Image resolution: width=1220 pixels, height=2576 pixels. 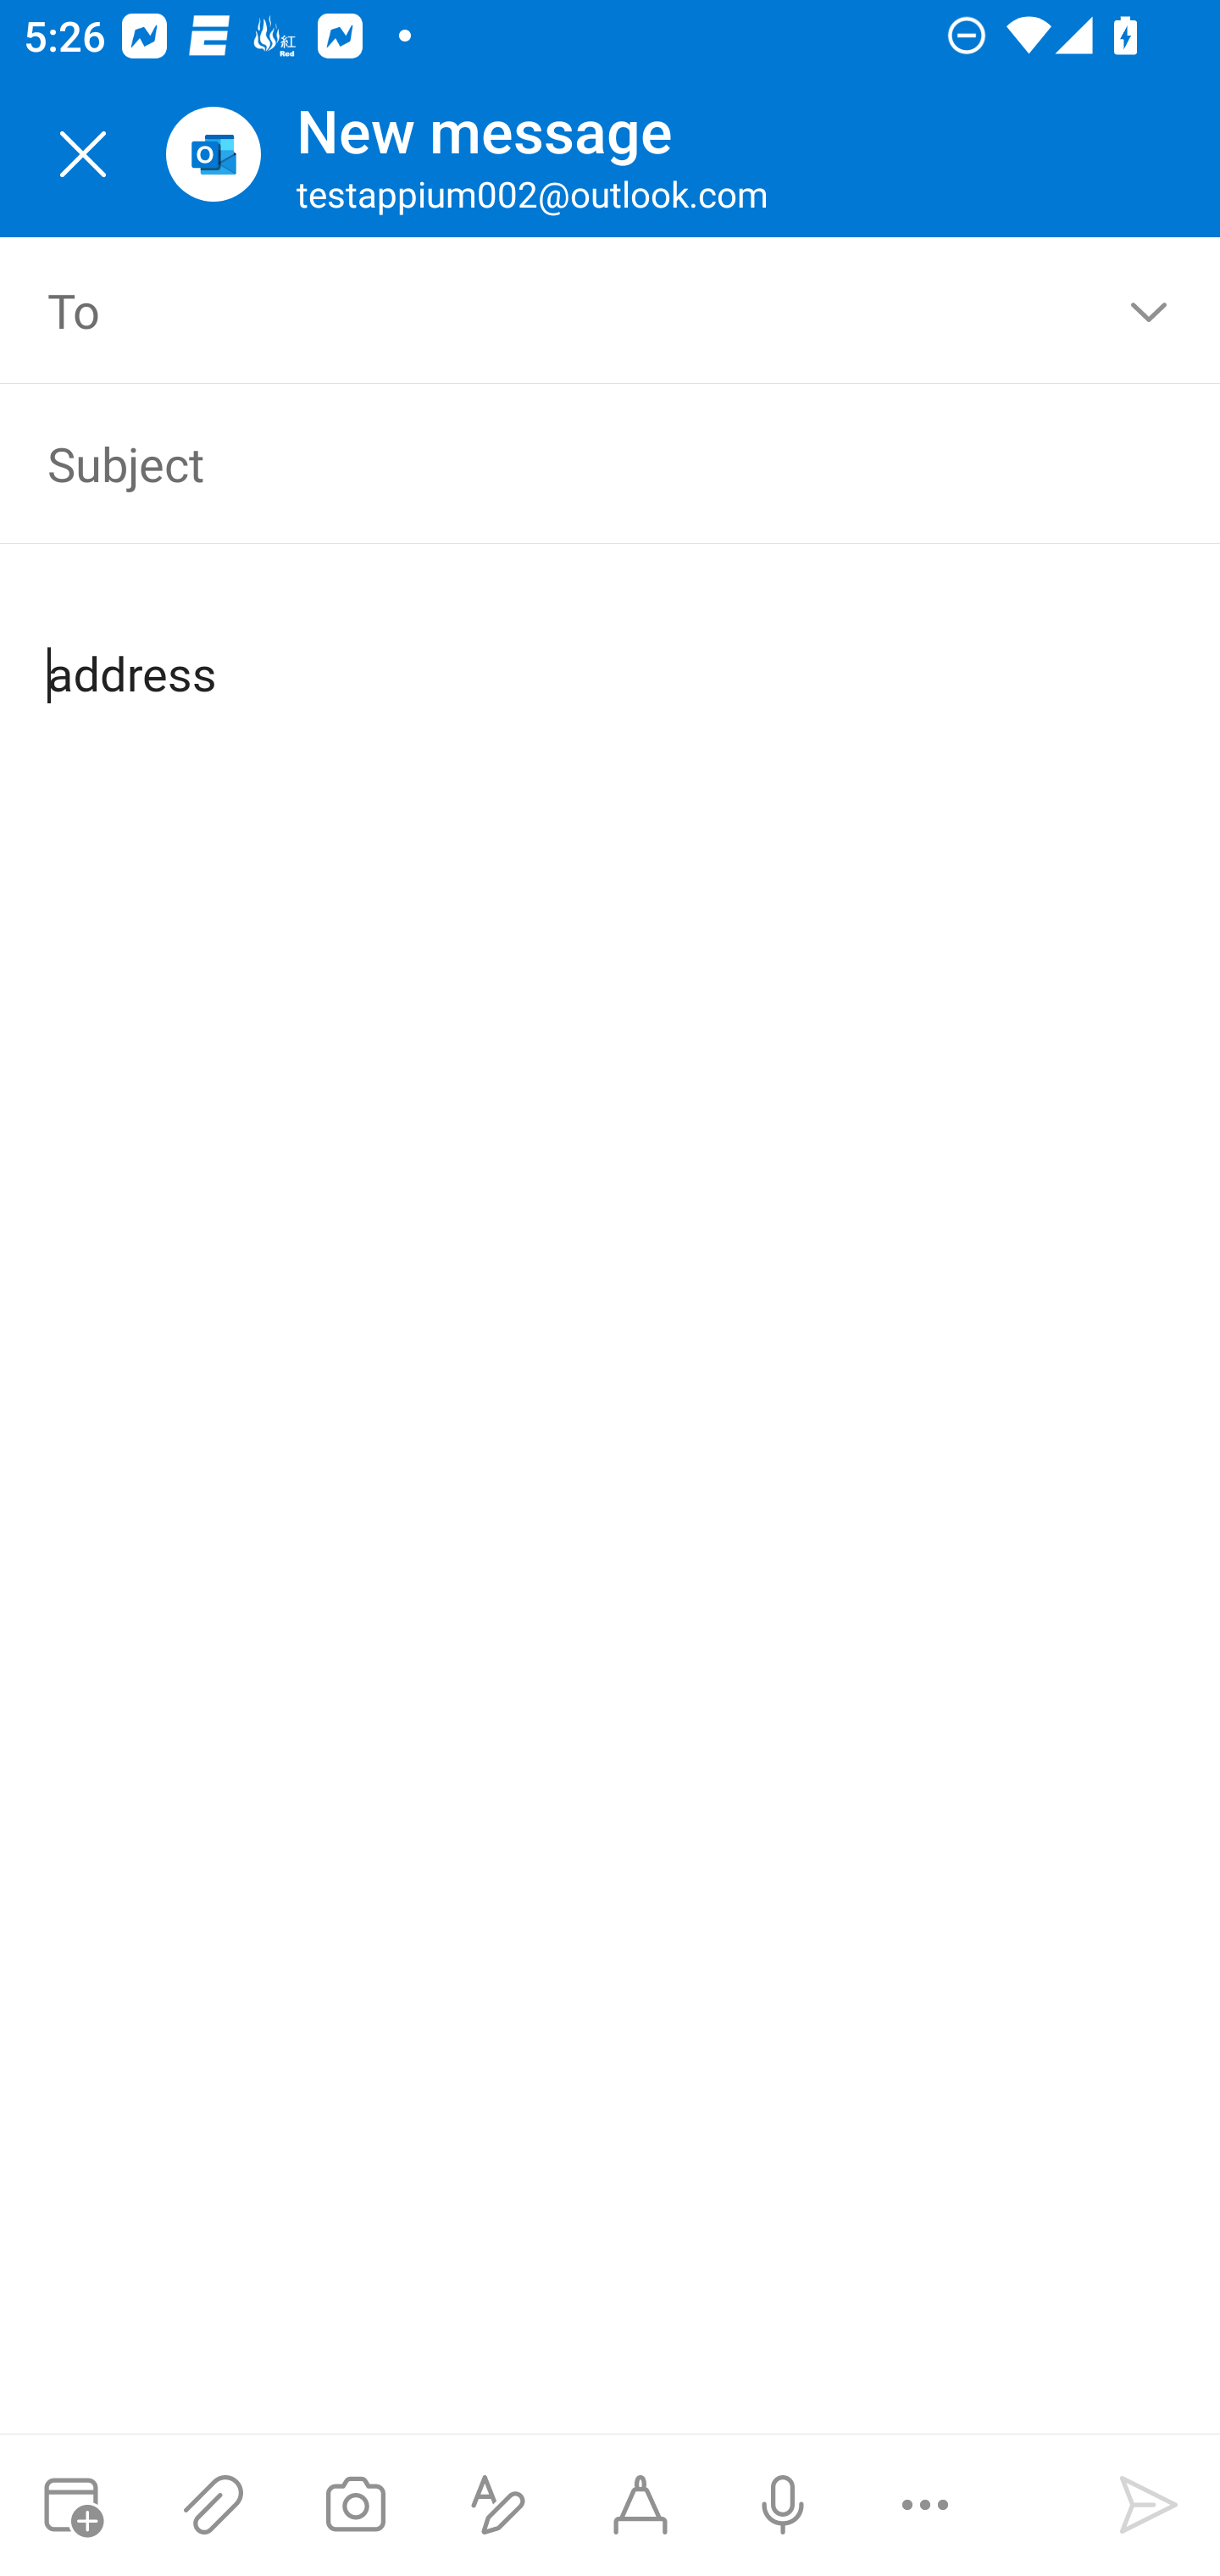 What do you see at coordinates (83, 154) in the screenshot?
I see `Close` at bounding box center [83, 154].